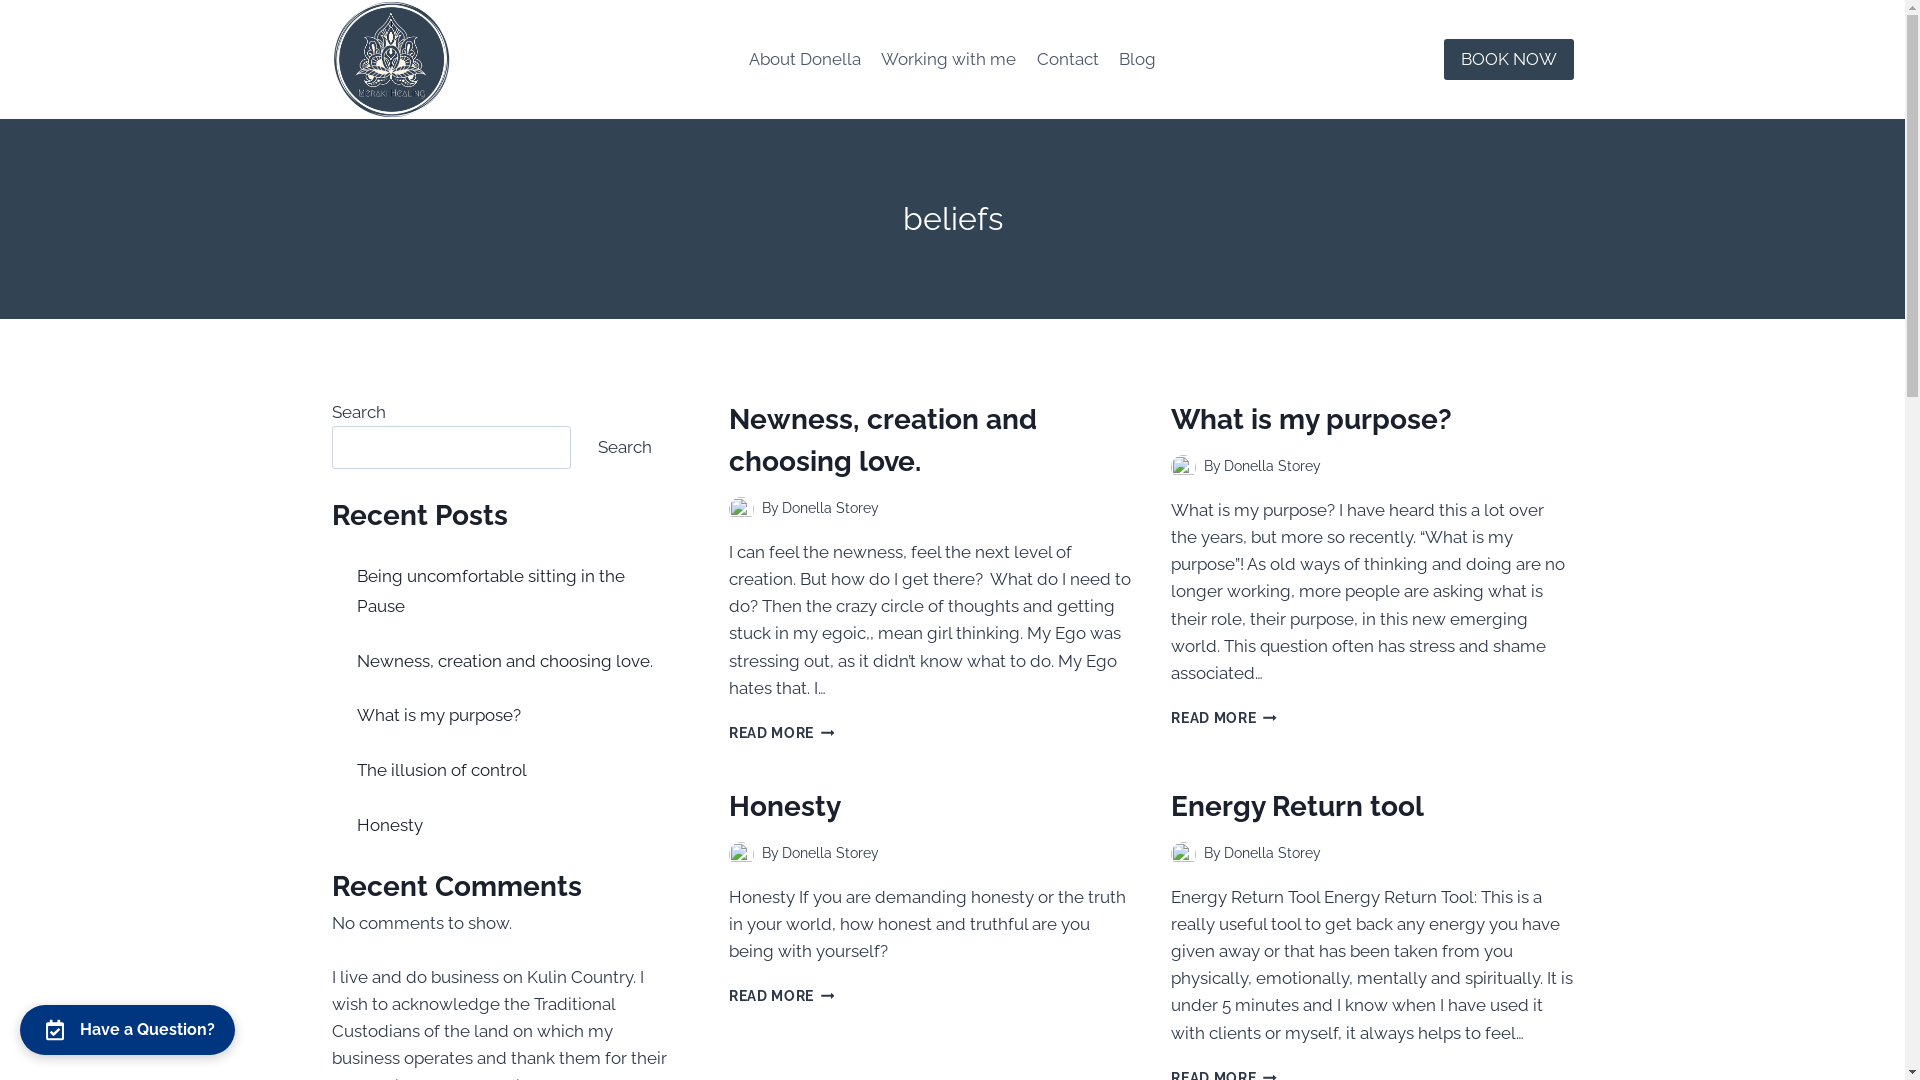 The image size is (1920, 1080). I want to click on What is my purpose?, so click(439, 715).